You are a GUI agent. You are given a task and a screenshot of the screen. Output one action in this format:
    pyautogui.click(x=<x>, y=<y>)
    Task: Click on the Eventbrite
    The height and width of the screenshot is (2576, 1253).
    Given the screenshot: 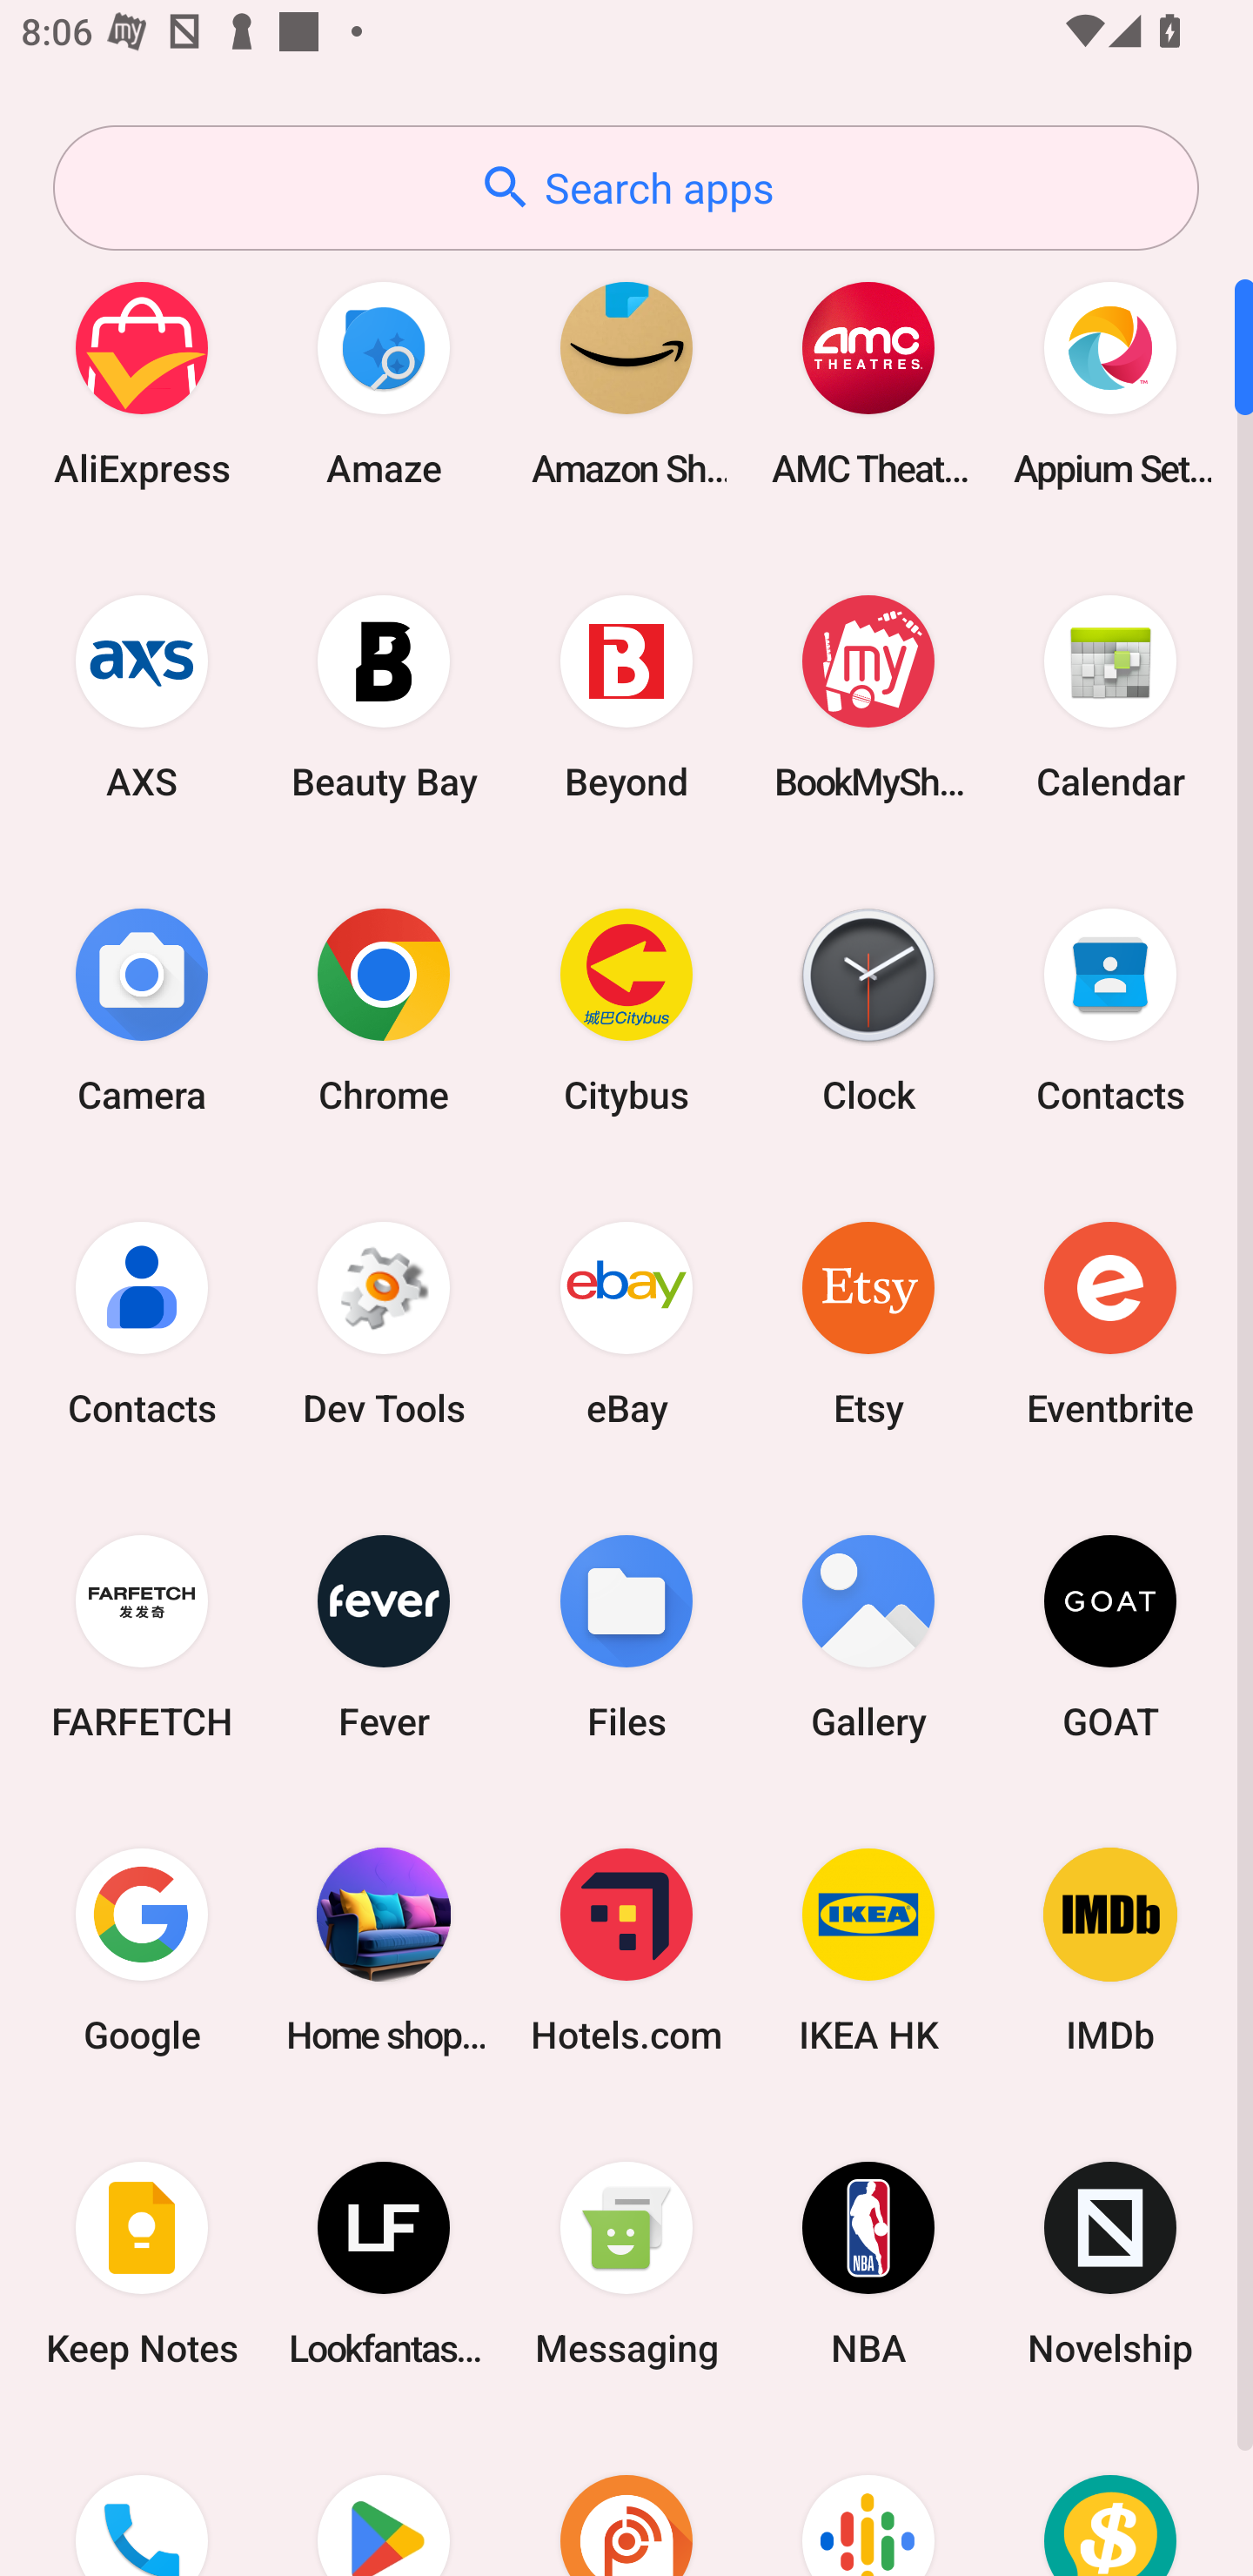 What is the action you would take?
    pyautogui.click(x=1110, y=1323)
    